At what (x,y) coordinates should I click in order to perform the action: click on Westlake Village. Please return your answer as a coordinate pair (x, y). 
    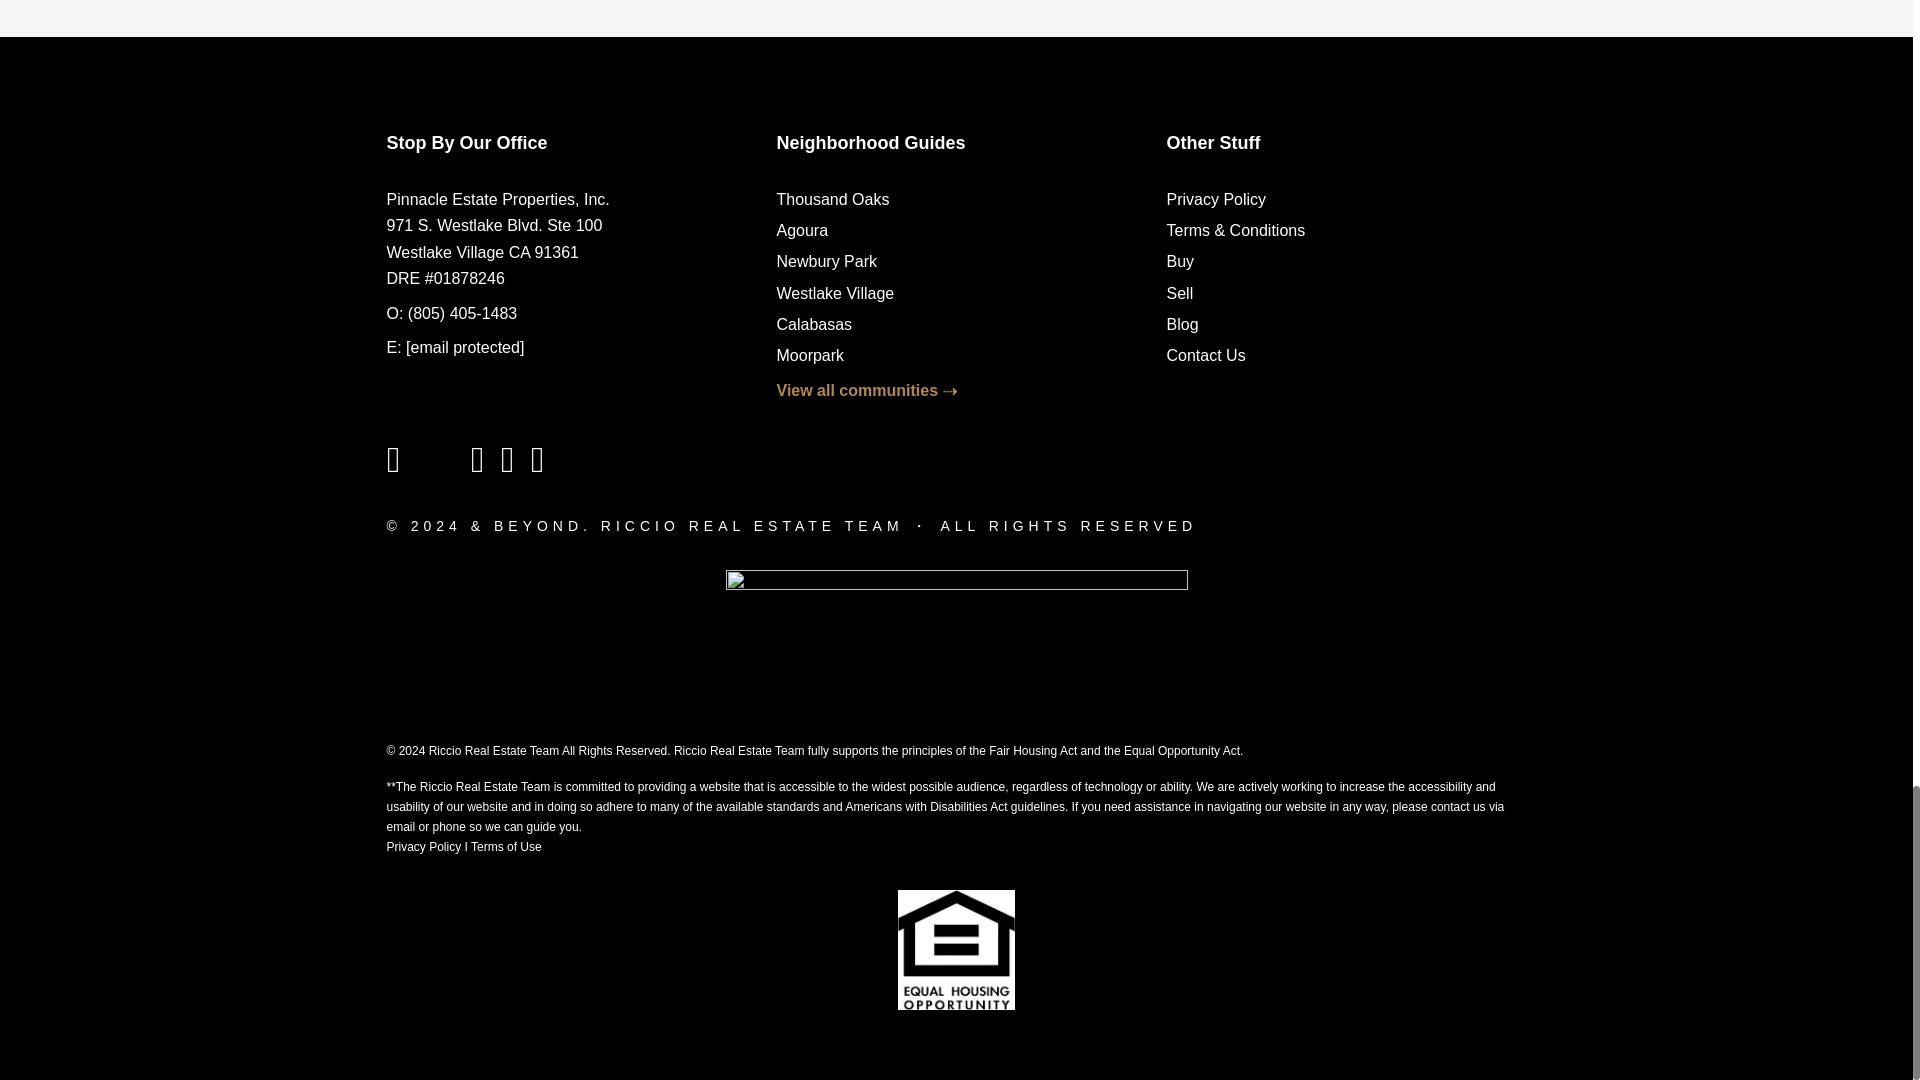
    Looking at the image, I should click on (834, 294).